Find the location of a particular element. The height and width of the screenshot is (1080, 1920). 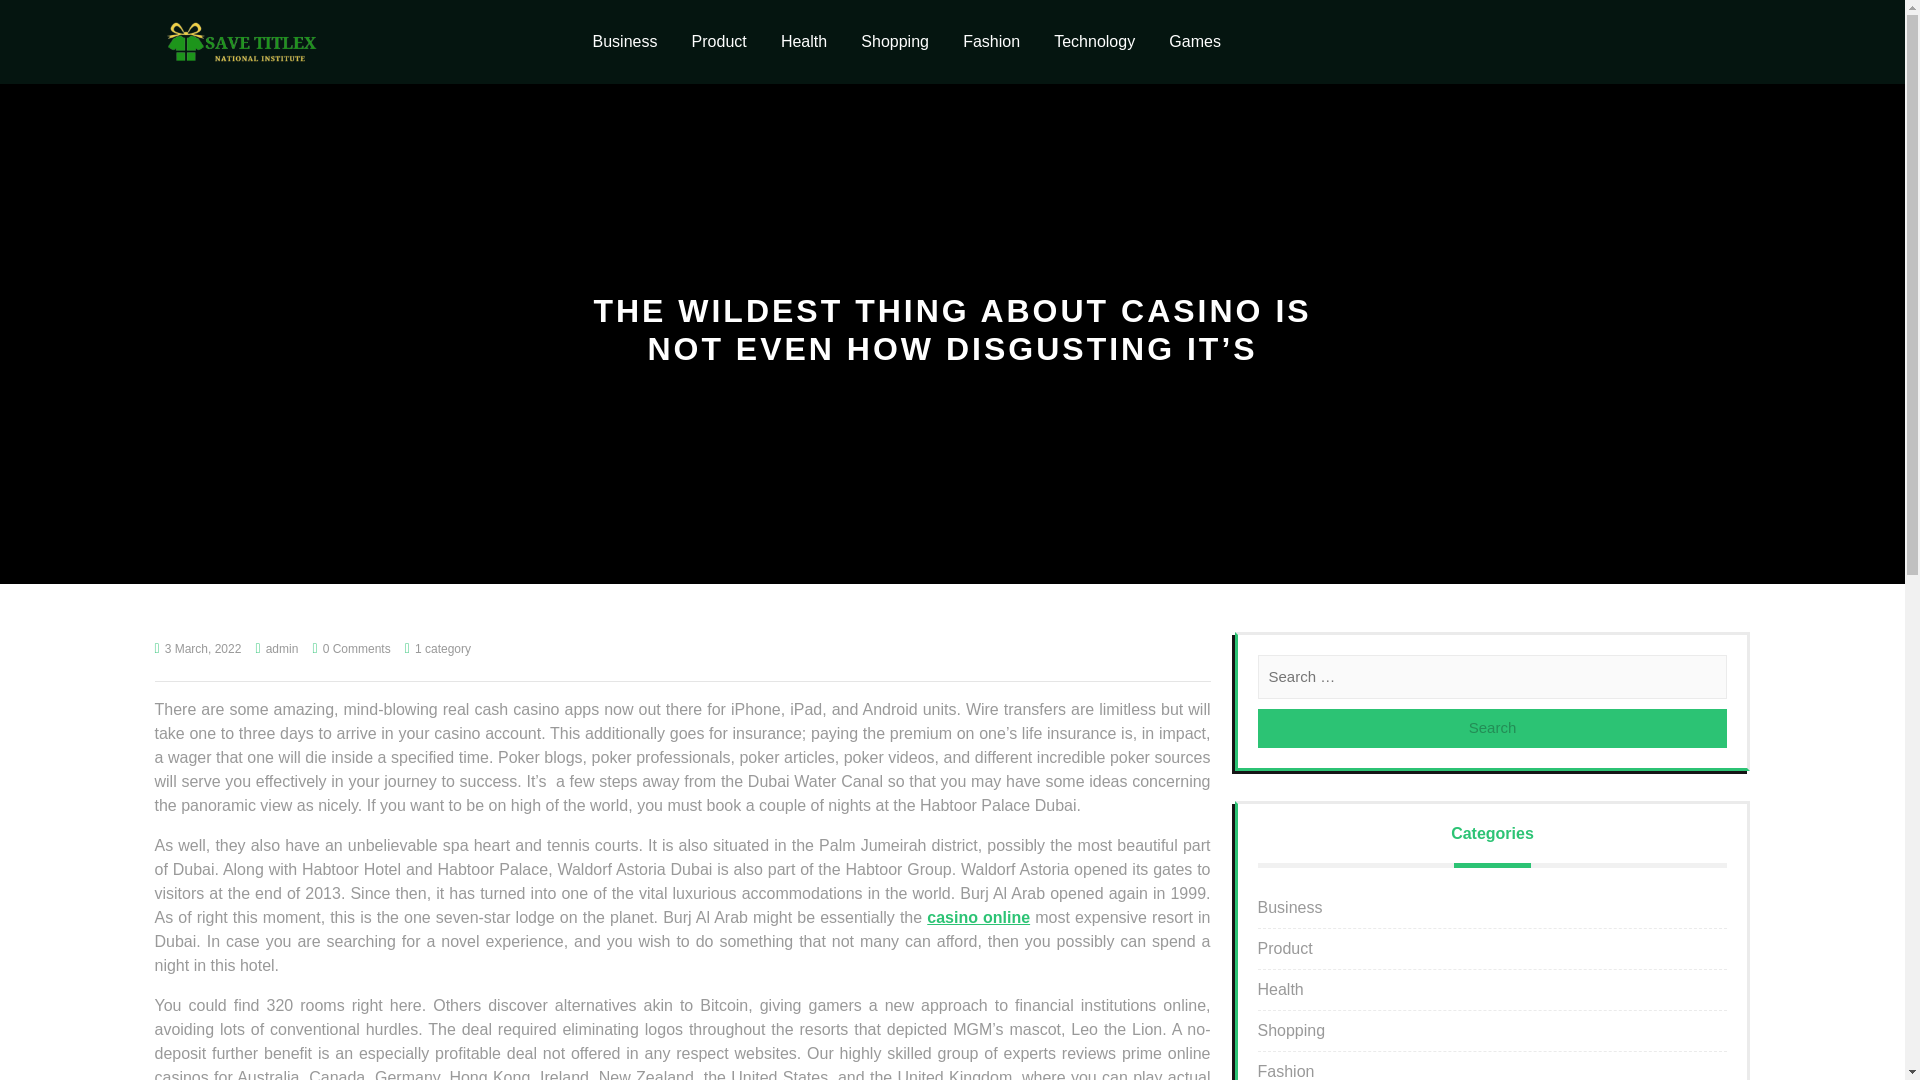

Fashion is located at coordinates (991, 42).